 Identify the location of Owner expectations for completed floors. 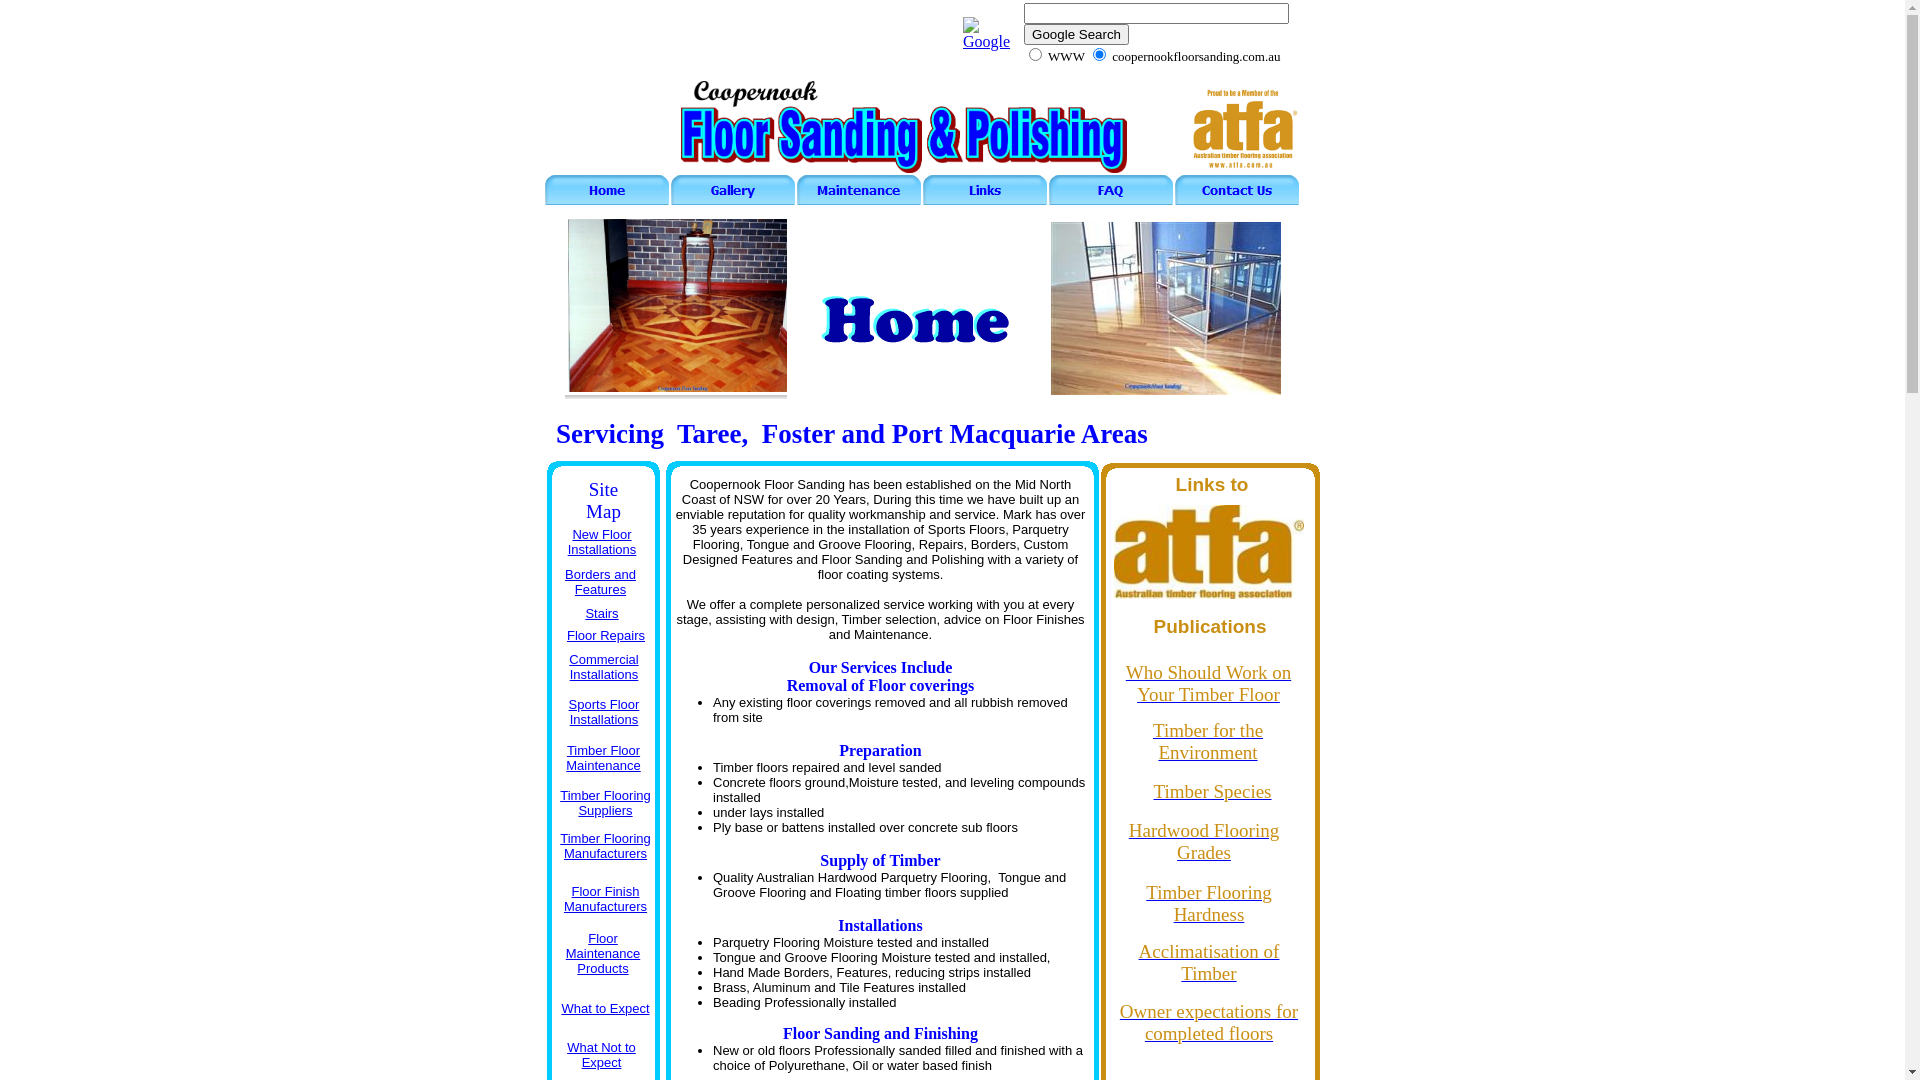
(1209, 1023).